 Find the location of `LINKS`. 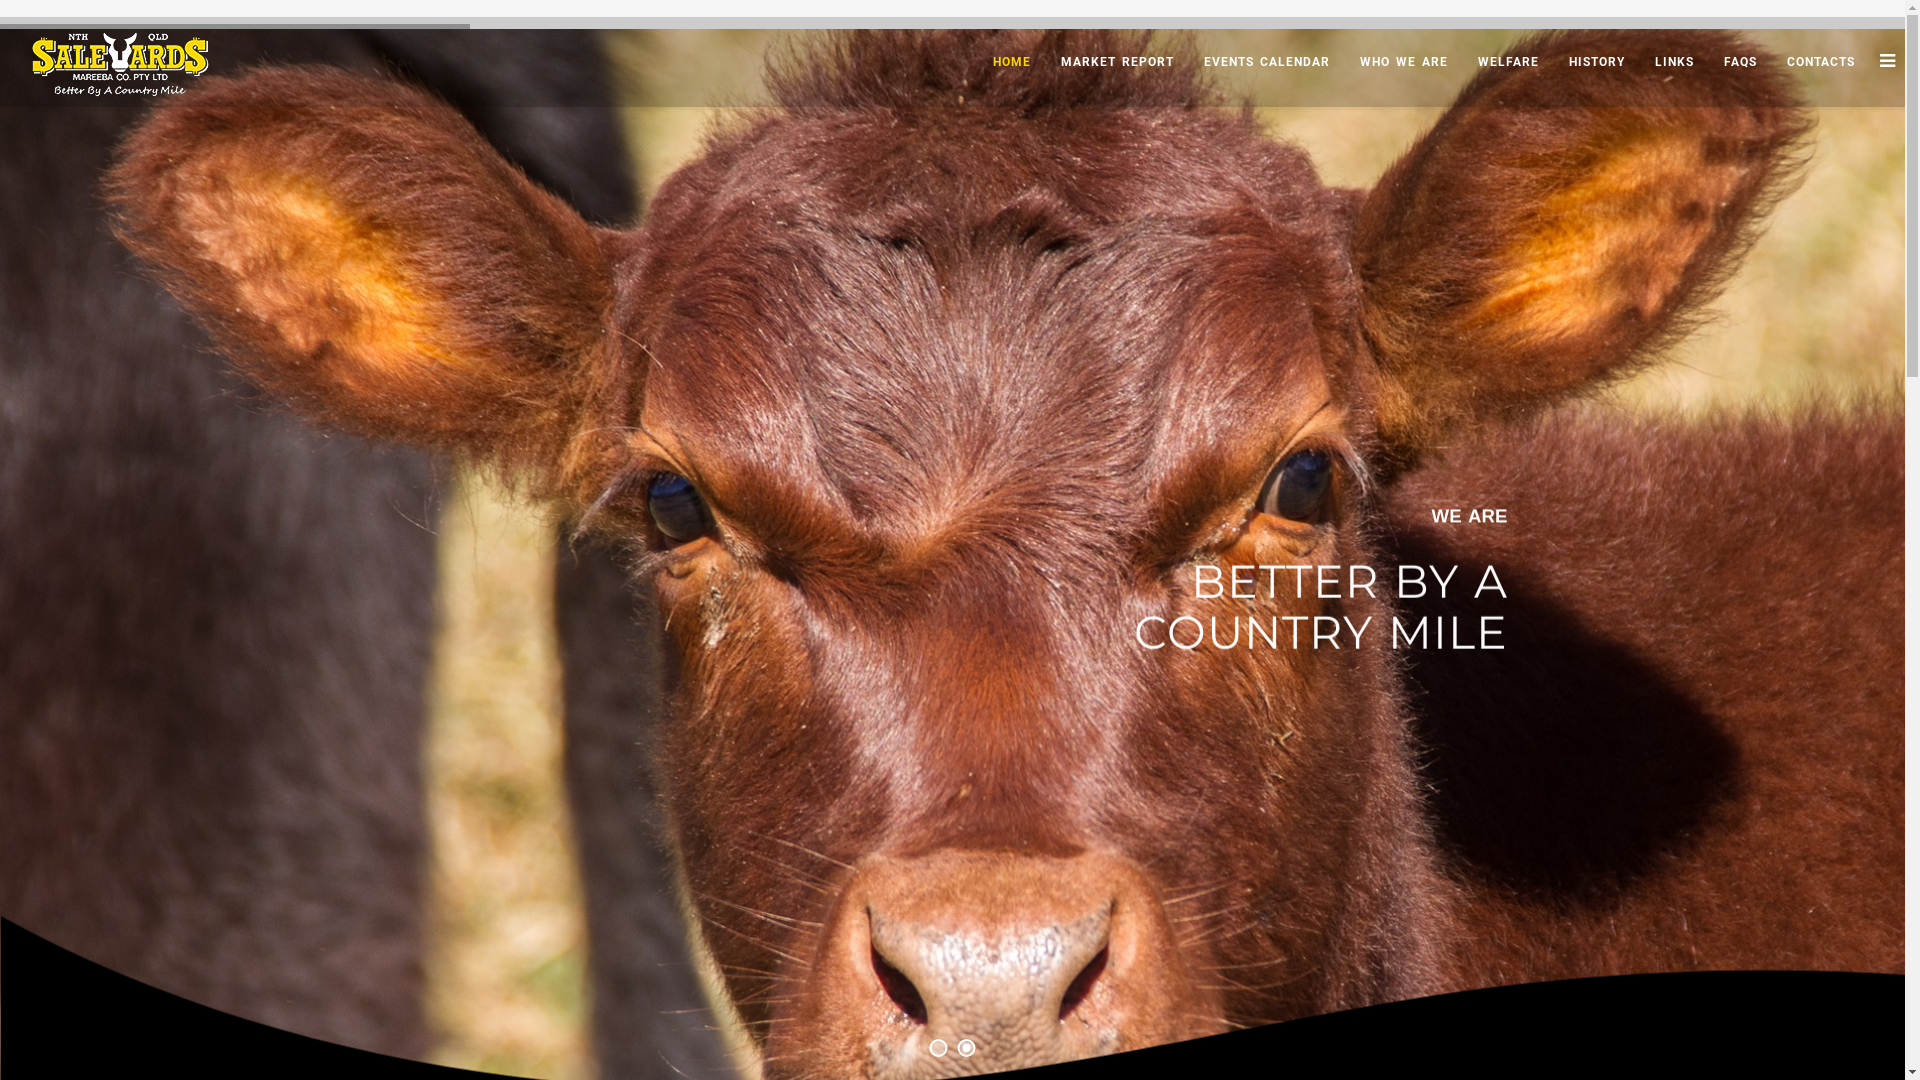

LINKS is located at coordinates (1674, 62).